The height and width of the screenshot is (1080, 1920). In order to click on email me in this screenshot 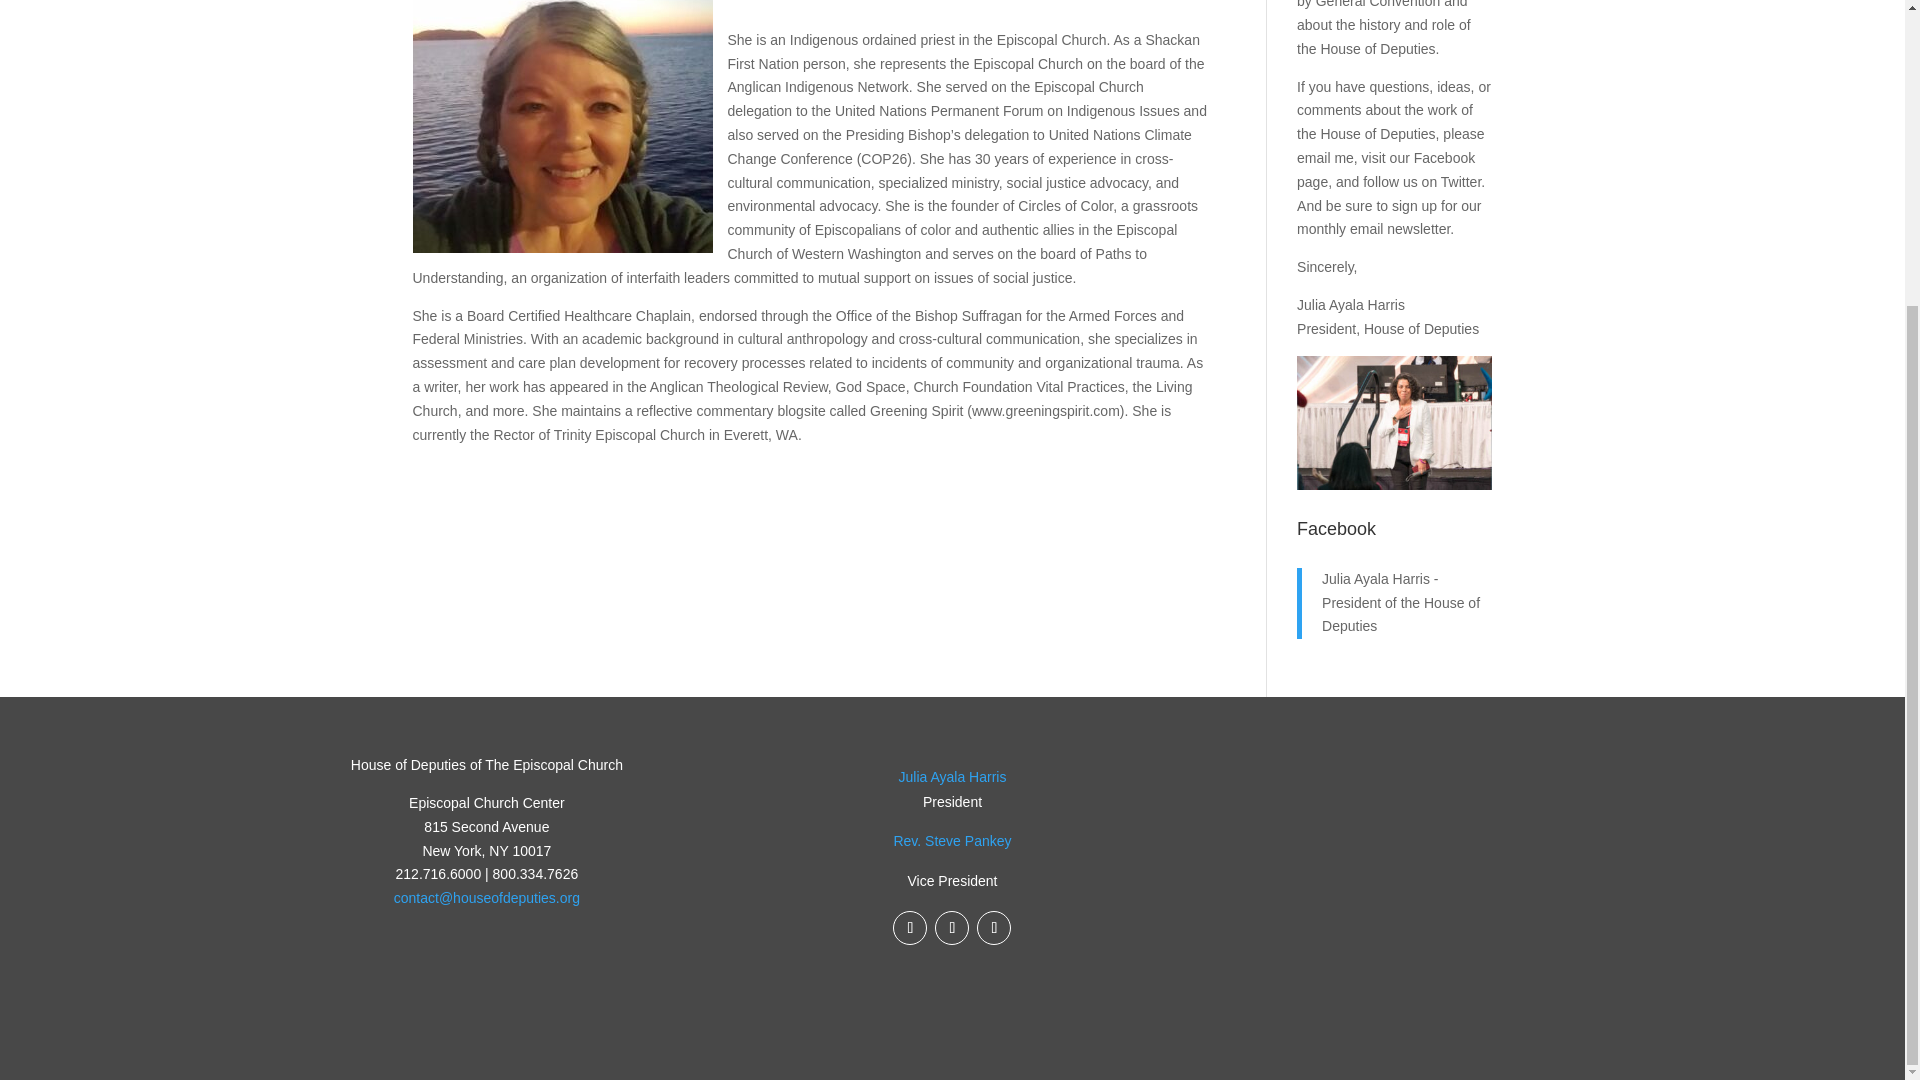, I will do `click(1325, 158)`.